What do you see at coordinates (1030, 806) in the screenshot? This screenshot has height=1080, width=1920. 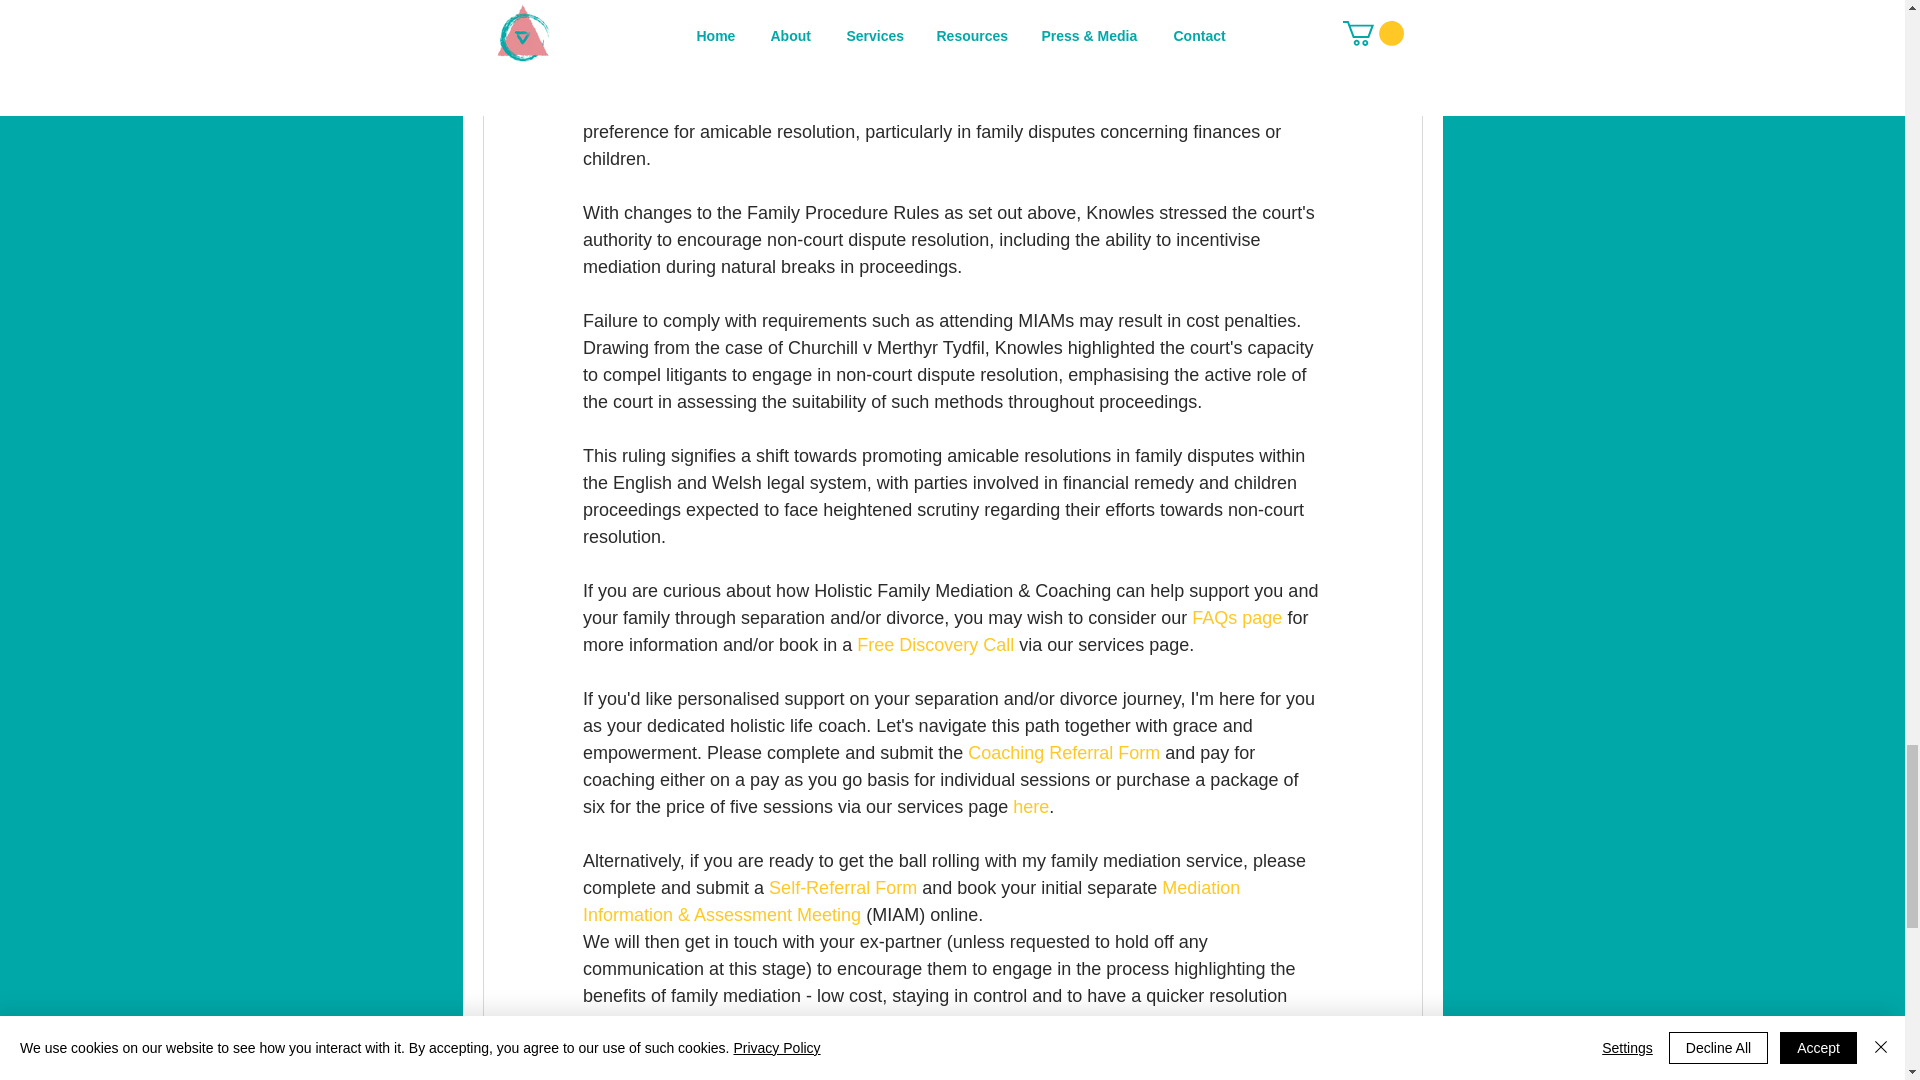 I see `here` at bounding box center [1030, 806].